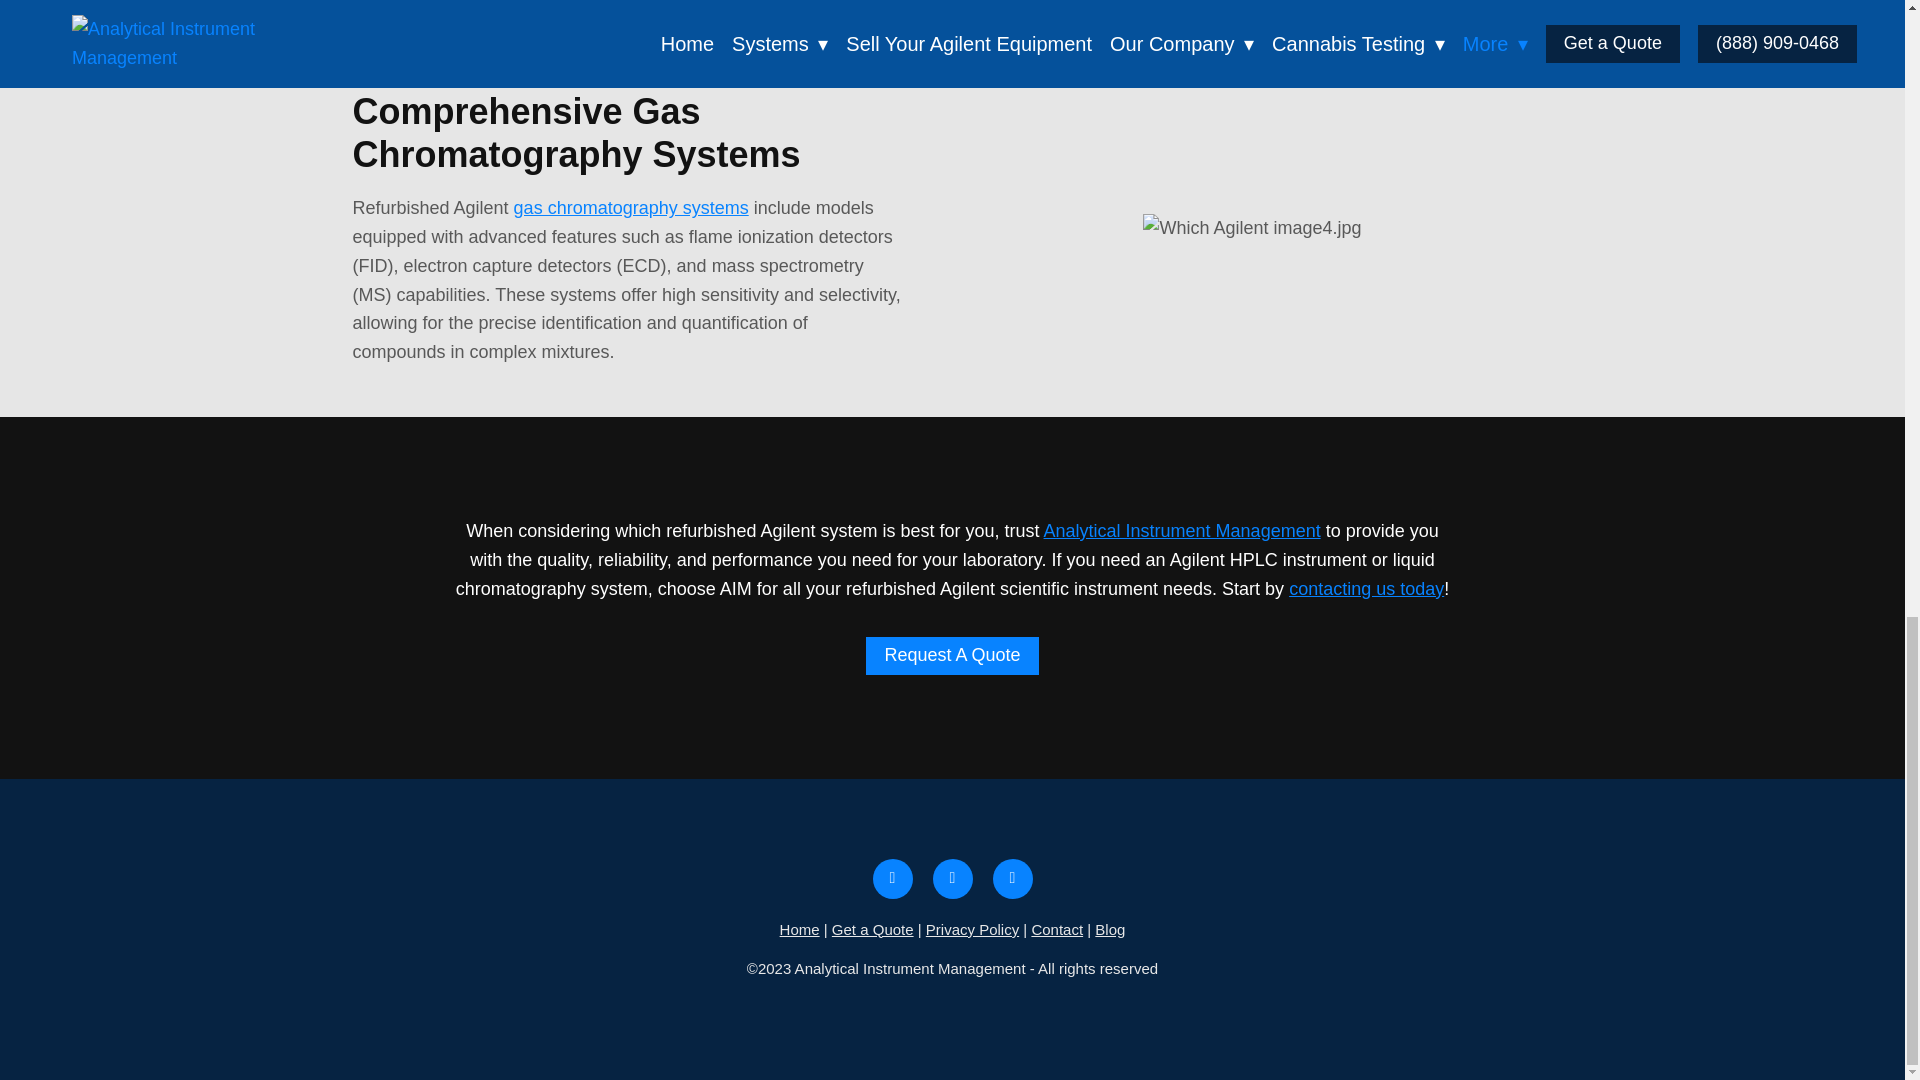 This screenshot has height=1080, width=1920. I want to click on contacting us today, so click(1366, 588).